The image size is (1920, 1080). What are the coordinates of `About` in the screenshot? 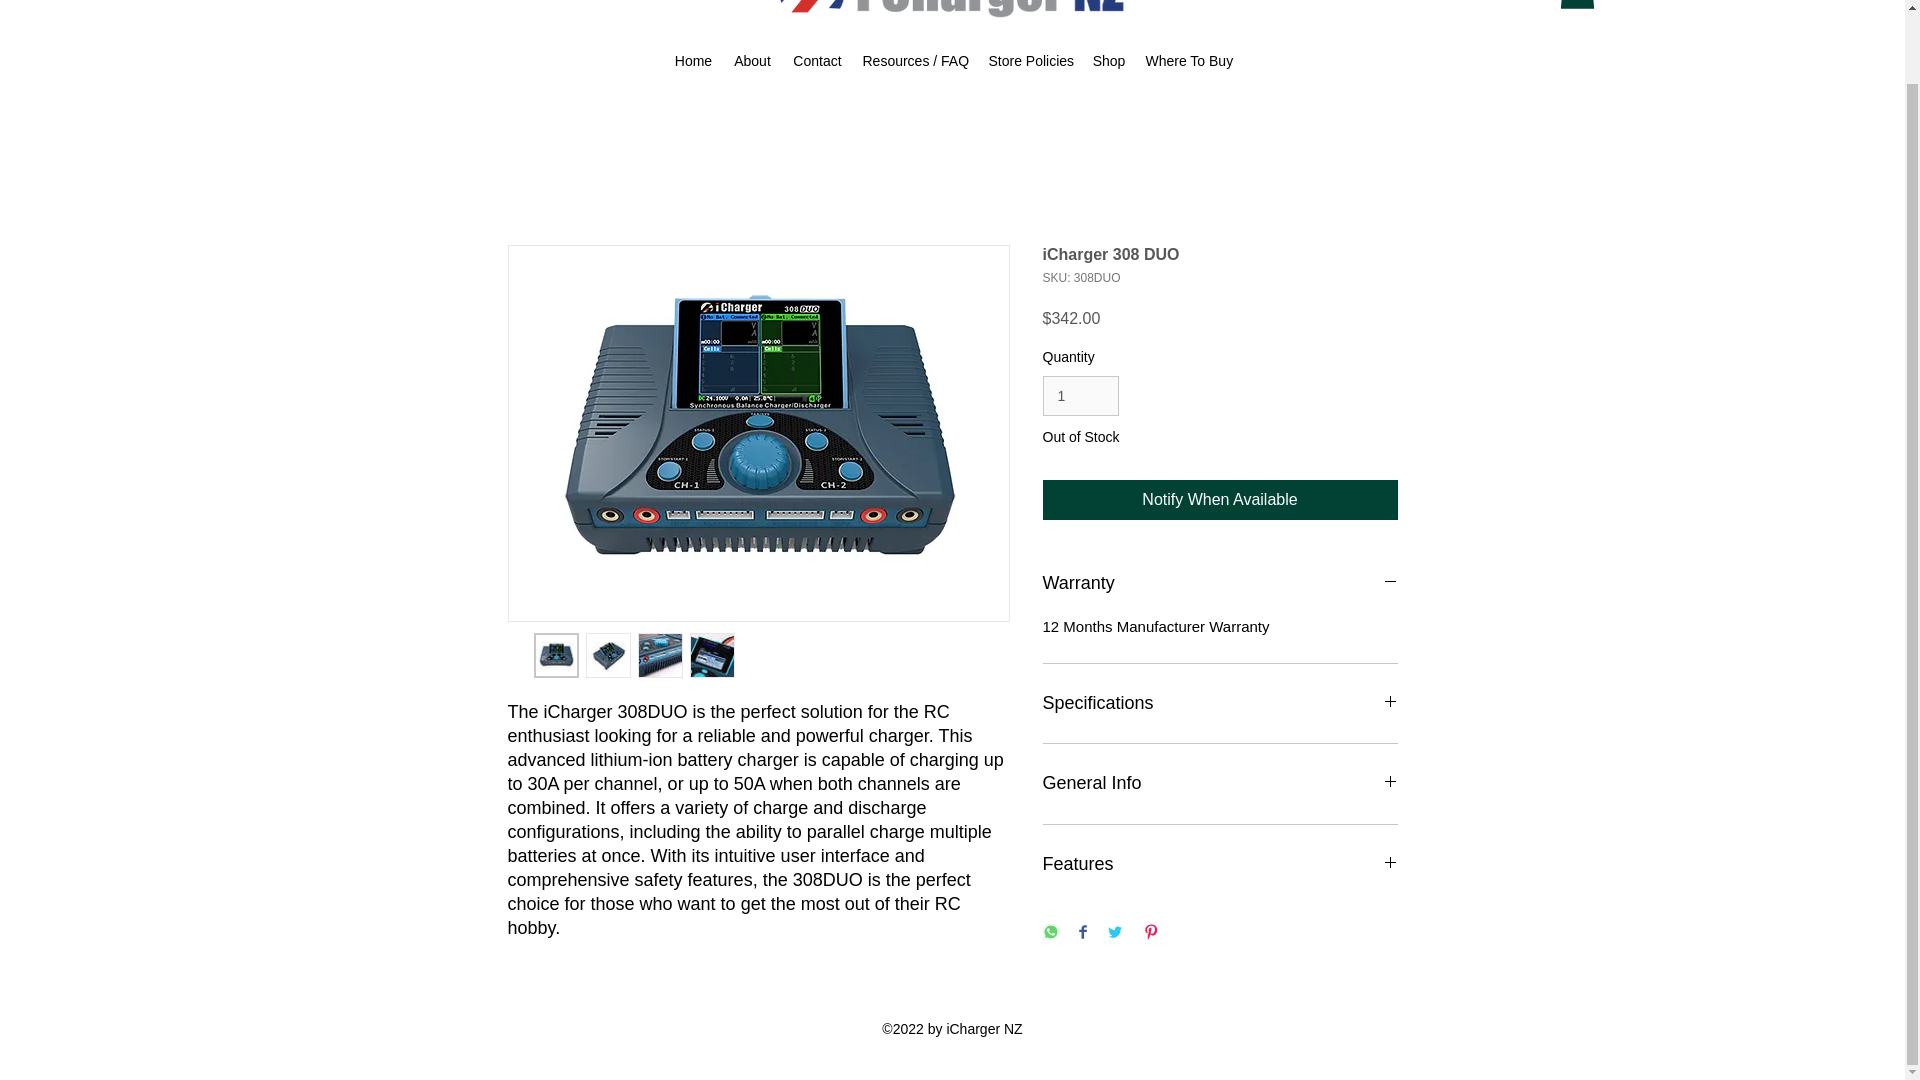 It's located at (751, 60).